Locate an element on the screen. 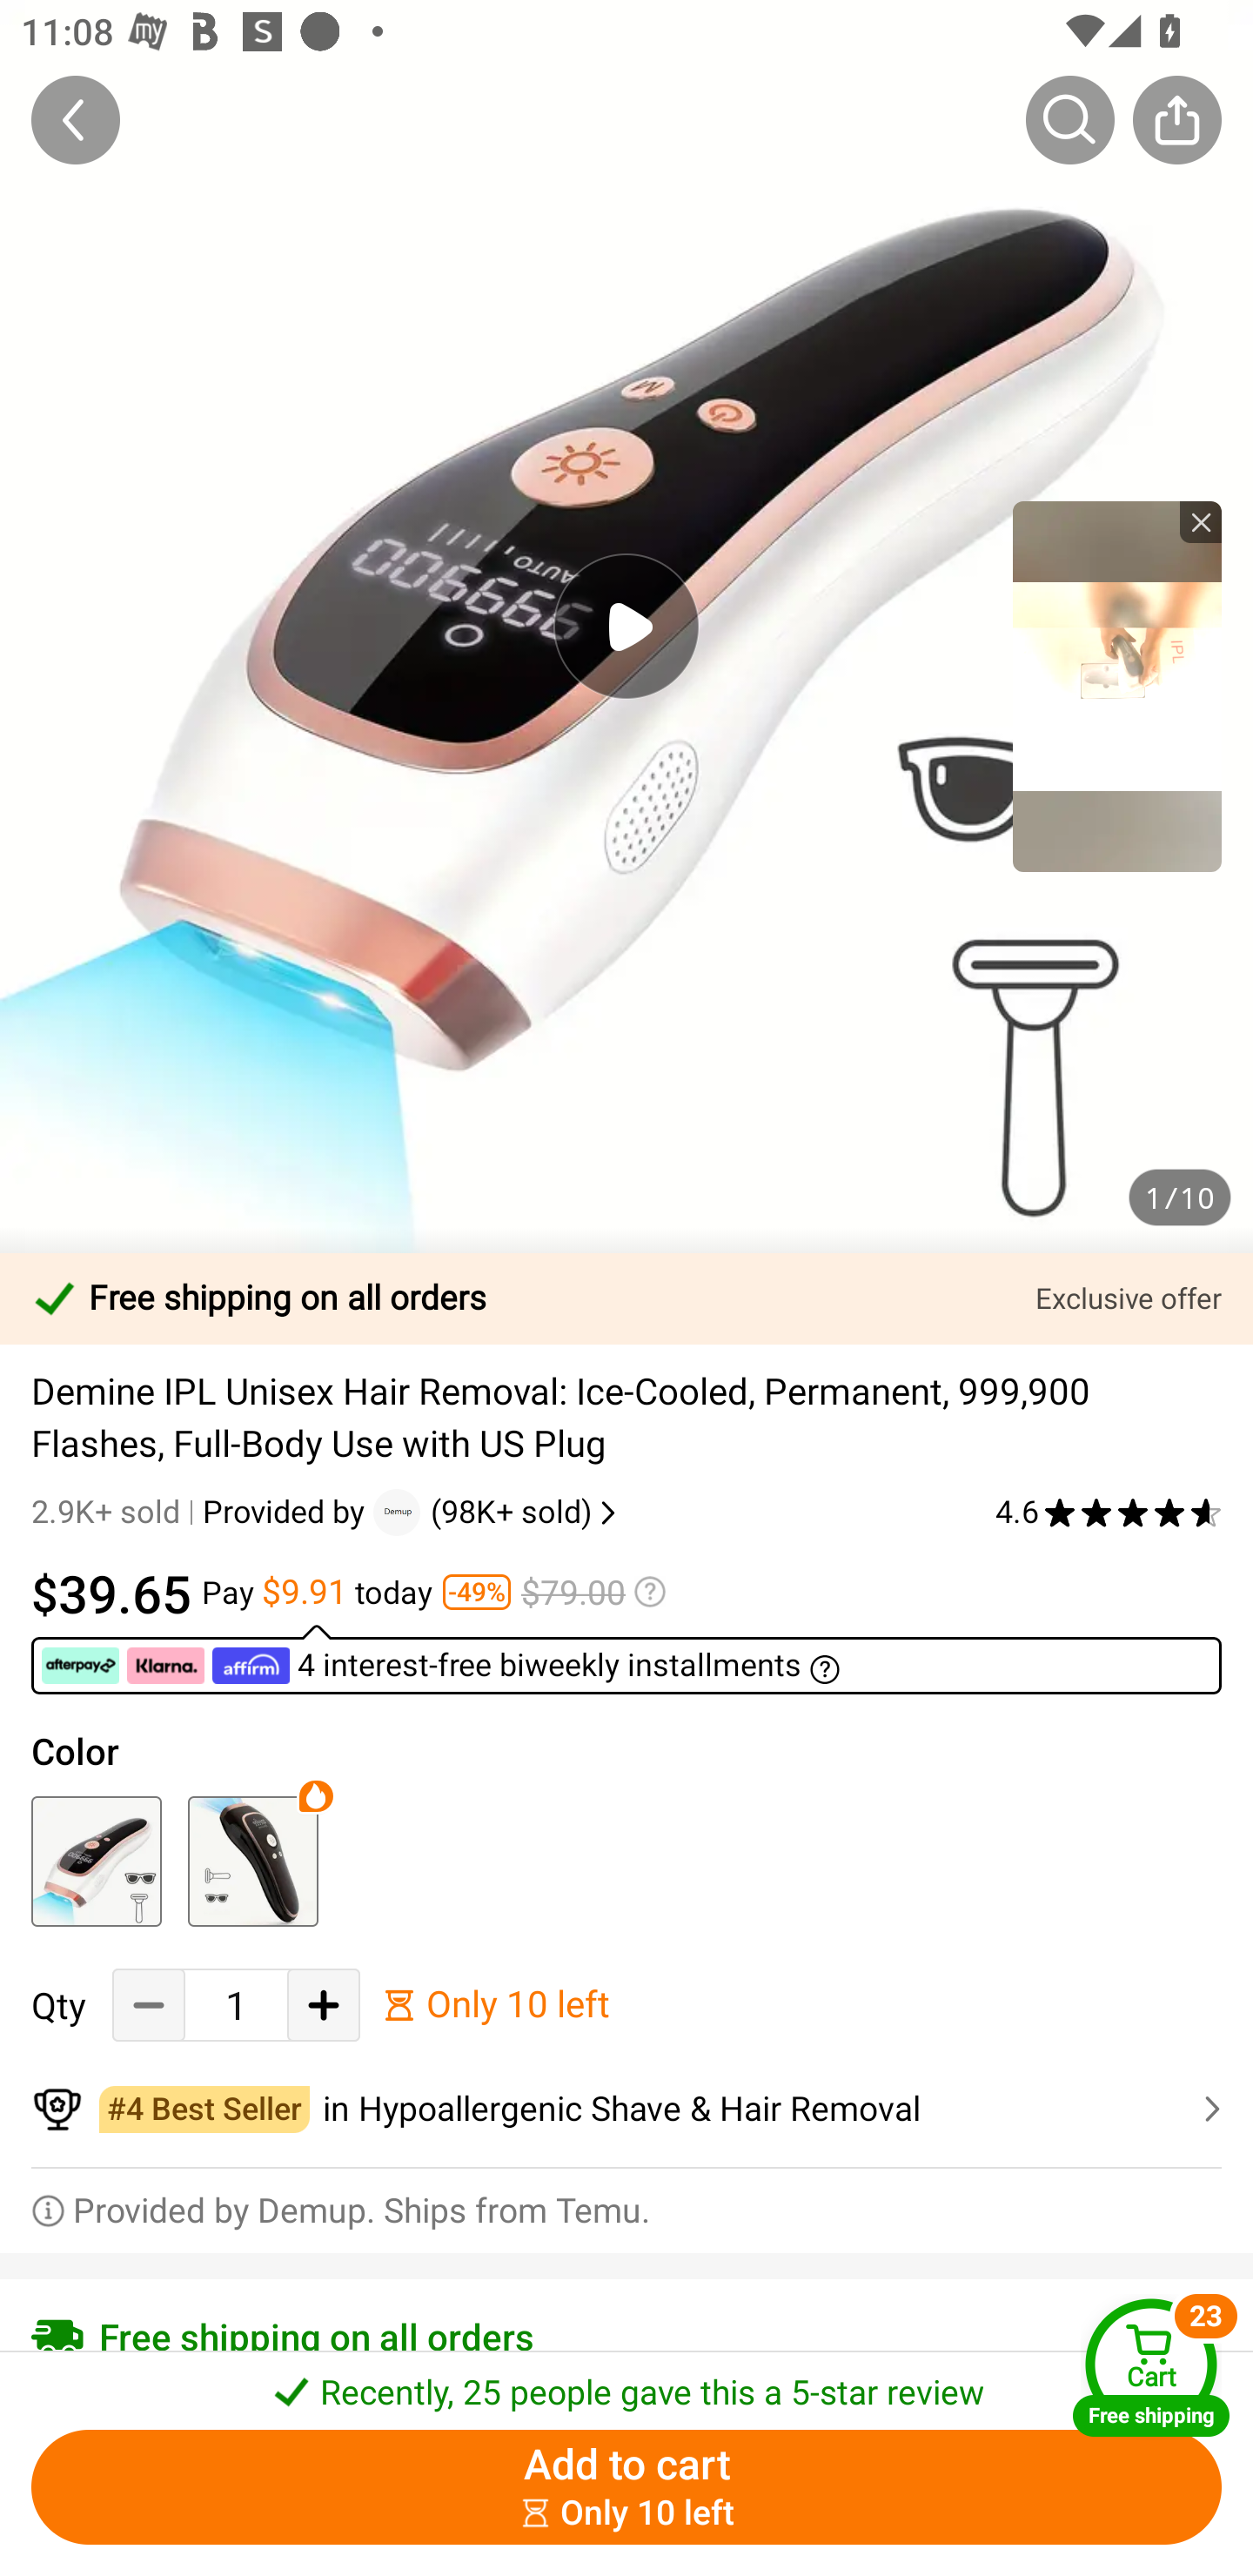 Image resolution: width=1253 pixels, height=2576 pixels. ￼ ￼ ￼ 4 interest-free biweekly installments ￼ is located at coordinates (626, 1659).